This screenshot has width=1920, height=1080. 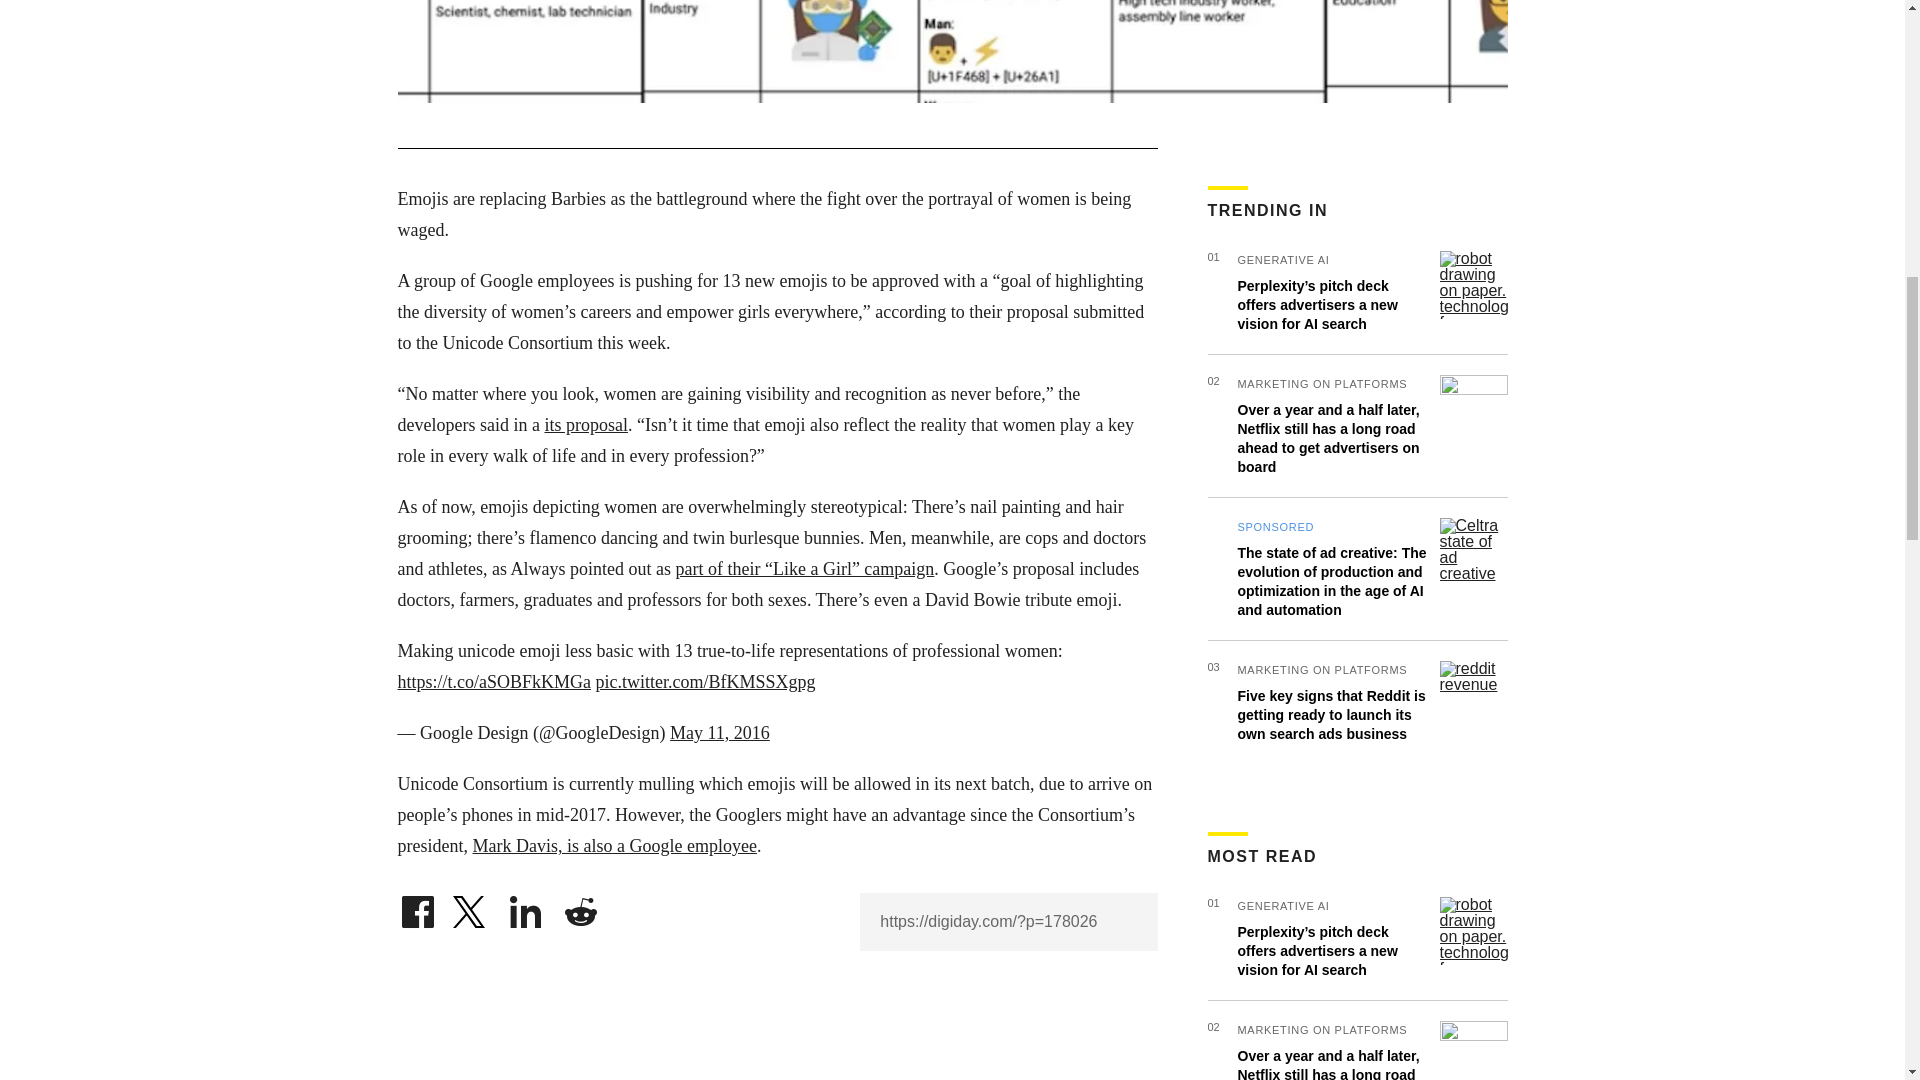 What do you see at coordinates (580, 906) in the screenshot?
I see `Share on Reddit` at bounding box center [580, 906].